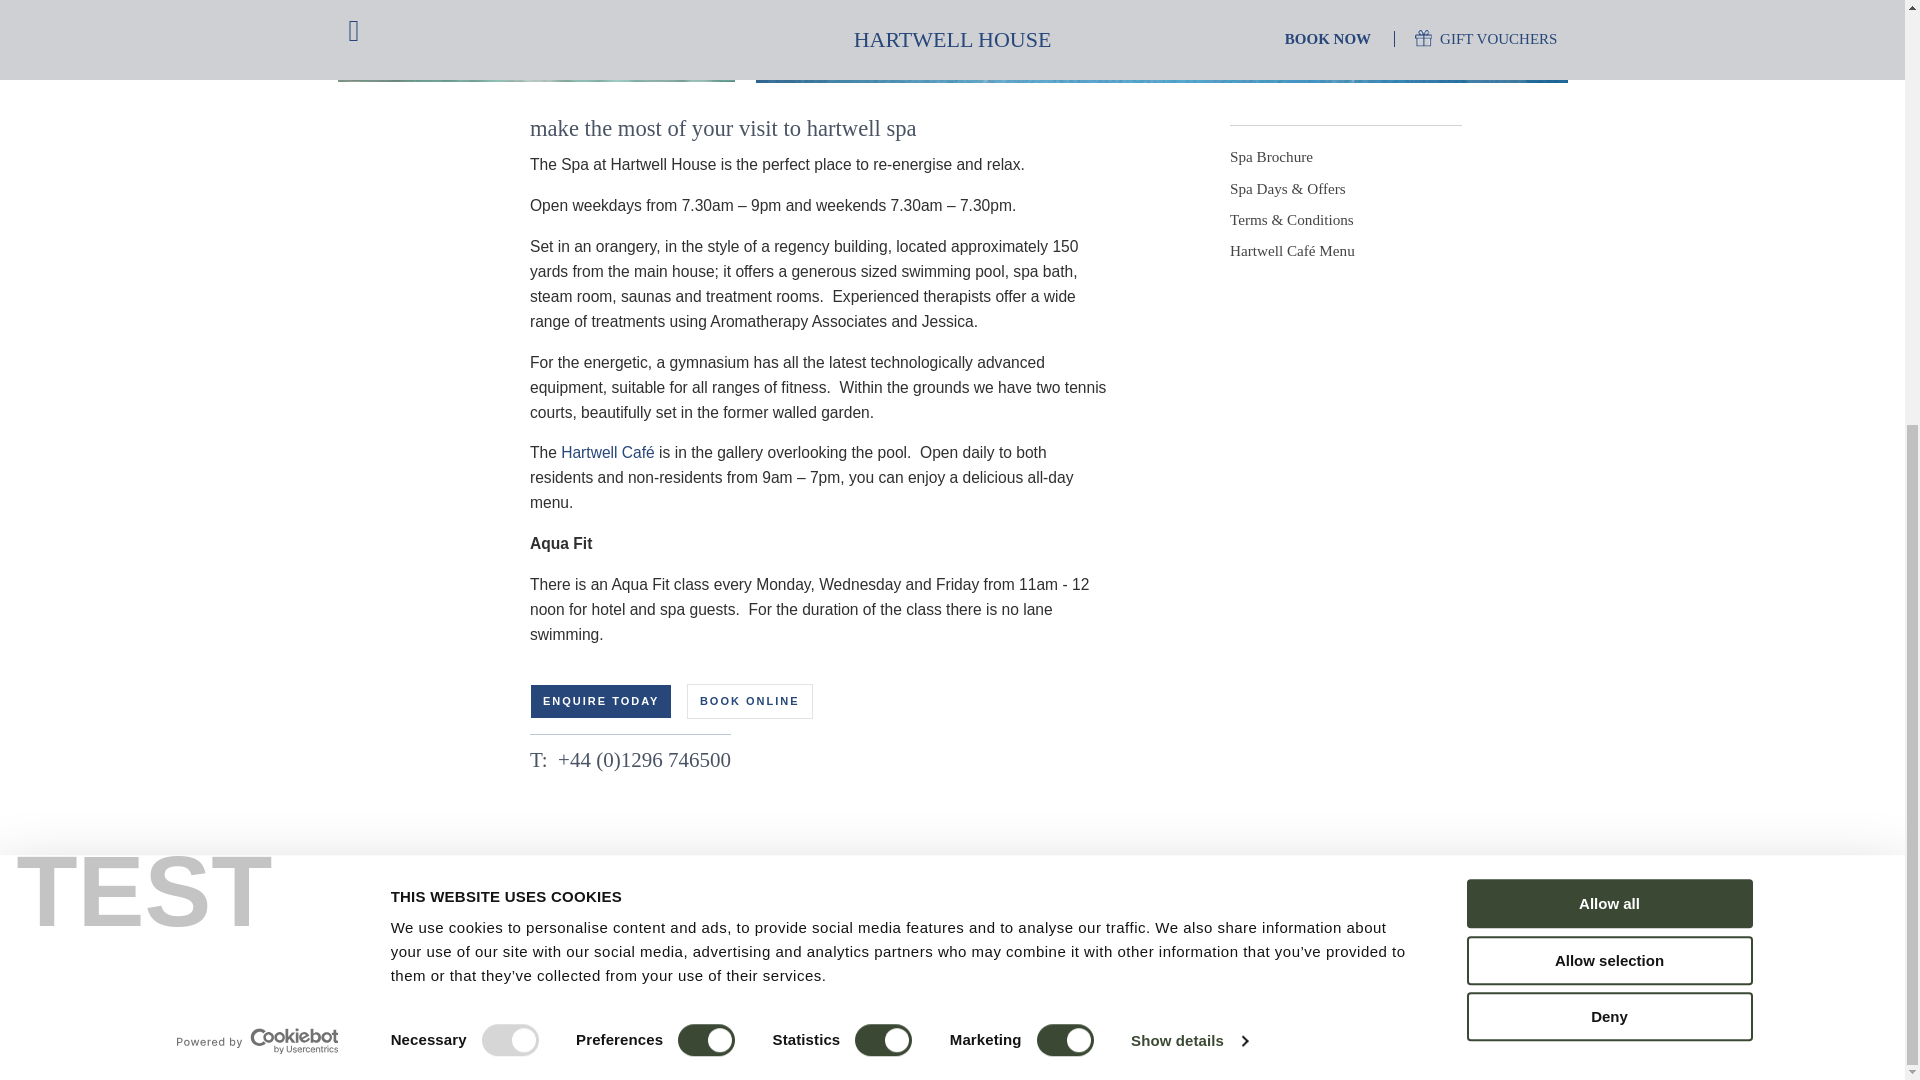 This screenshot has width=1920, height=1080. I want to click on Show details, so click(1188, 348).